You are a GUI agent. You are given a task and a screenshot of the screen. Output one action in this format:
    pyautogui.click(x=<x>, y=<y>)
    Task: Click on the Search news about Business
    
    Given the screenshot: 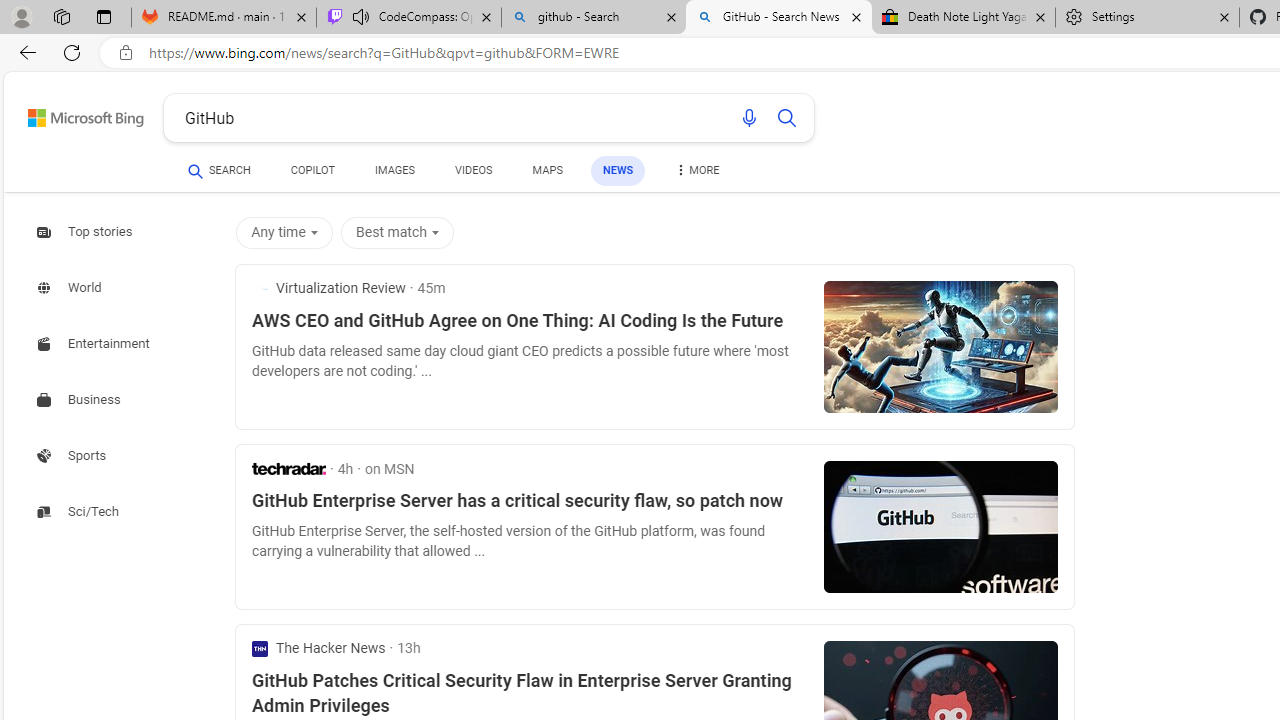 What is the action you would take?
    pyautogui.click(x=80, y=400)
    